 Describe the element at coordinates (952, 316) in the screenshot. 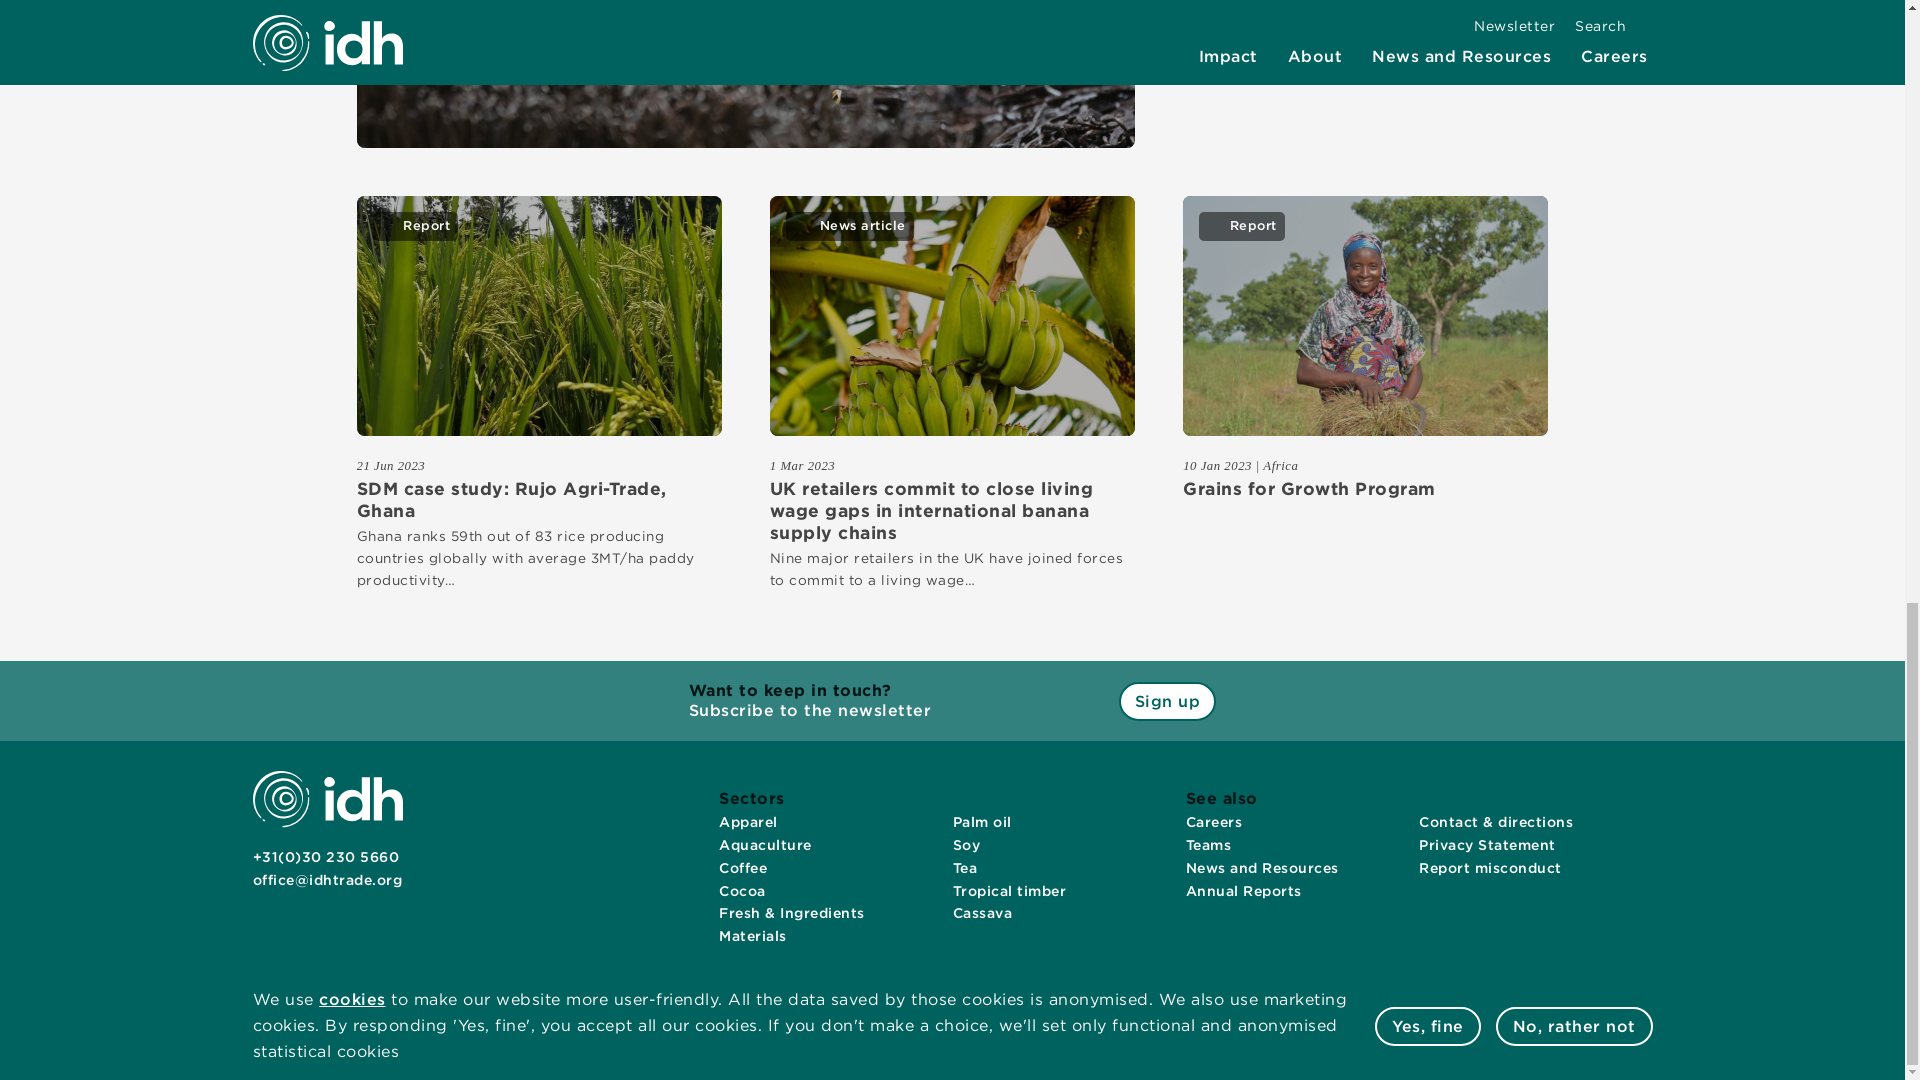

I see `ahnaf-piash-liUvurgYGyw-unsplash` at that location.